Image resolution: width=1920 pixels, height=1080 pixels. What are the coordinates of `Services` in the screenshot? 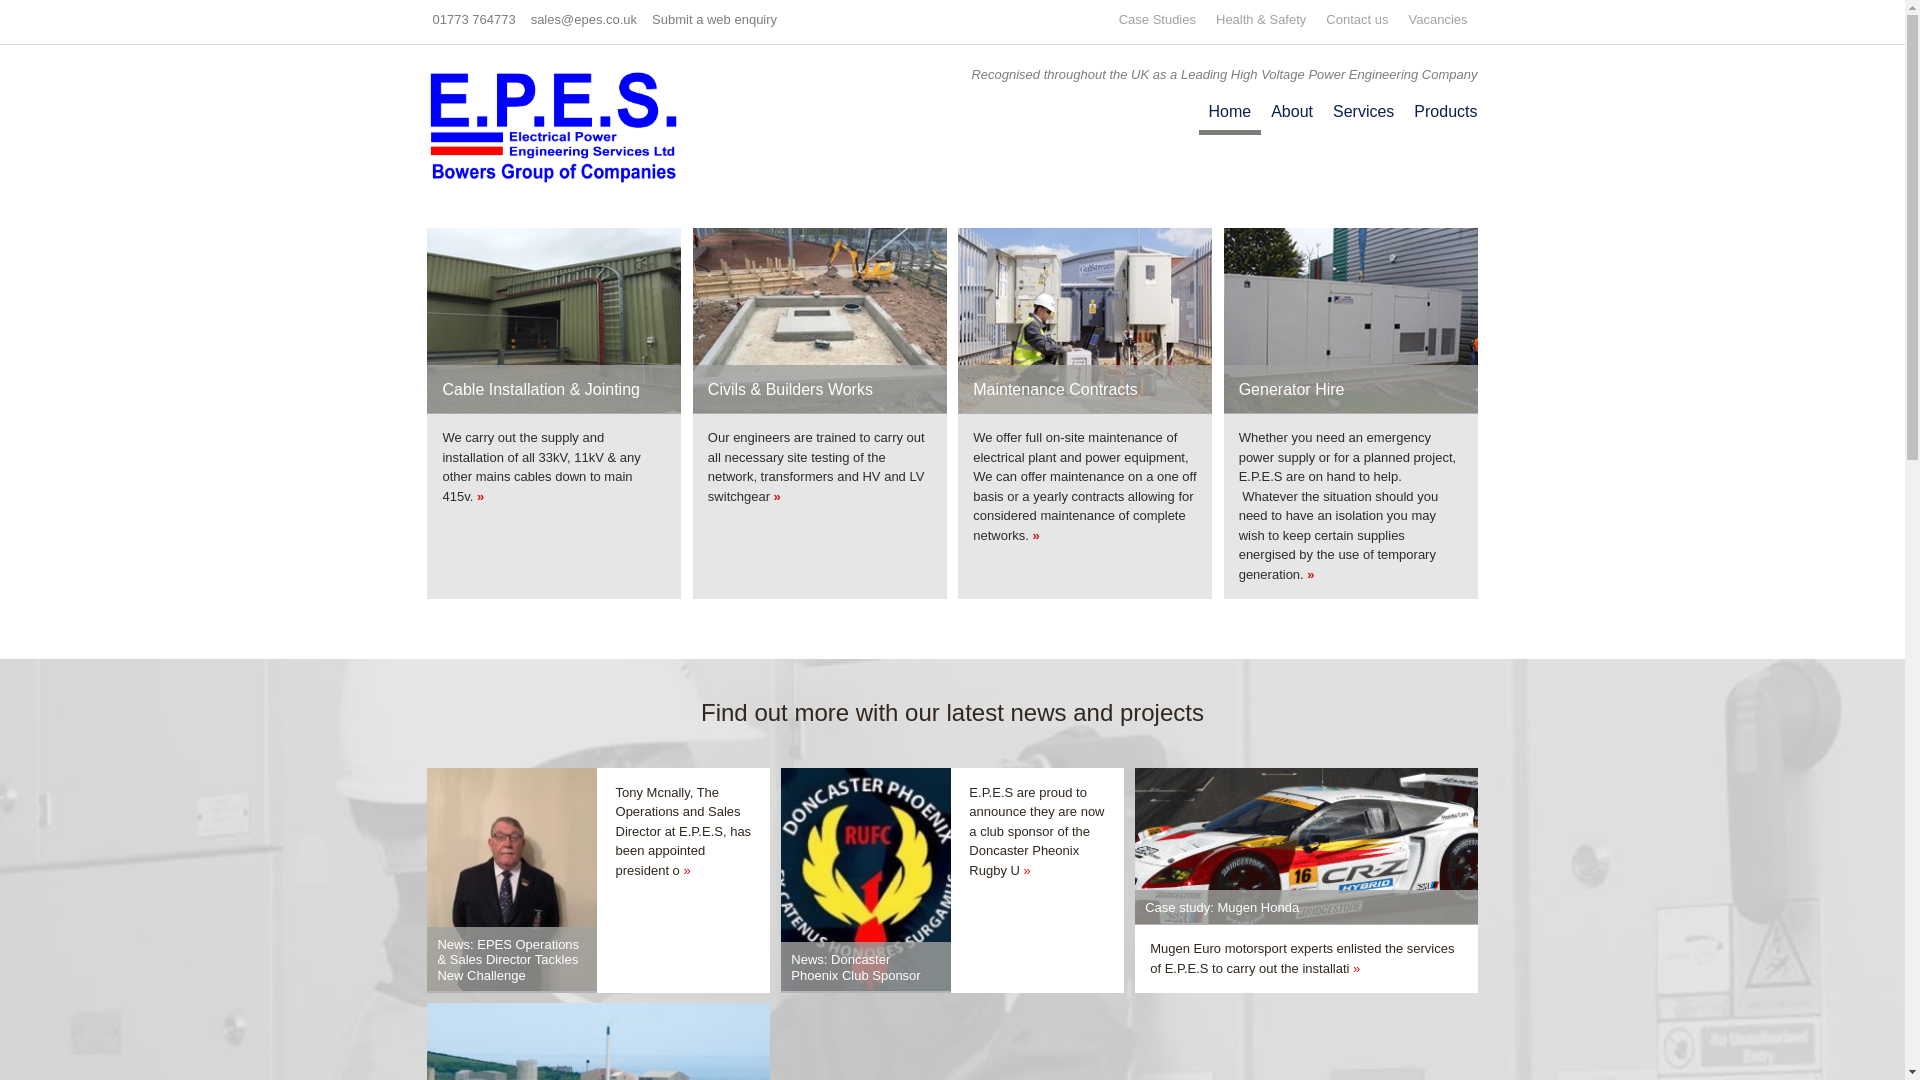 It's located at (1362, 110).